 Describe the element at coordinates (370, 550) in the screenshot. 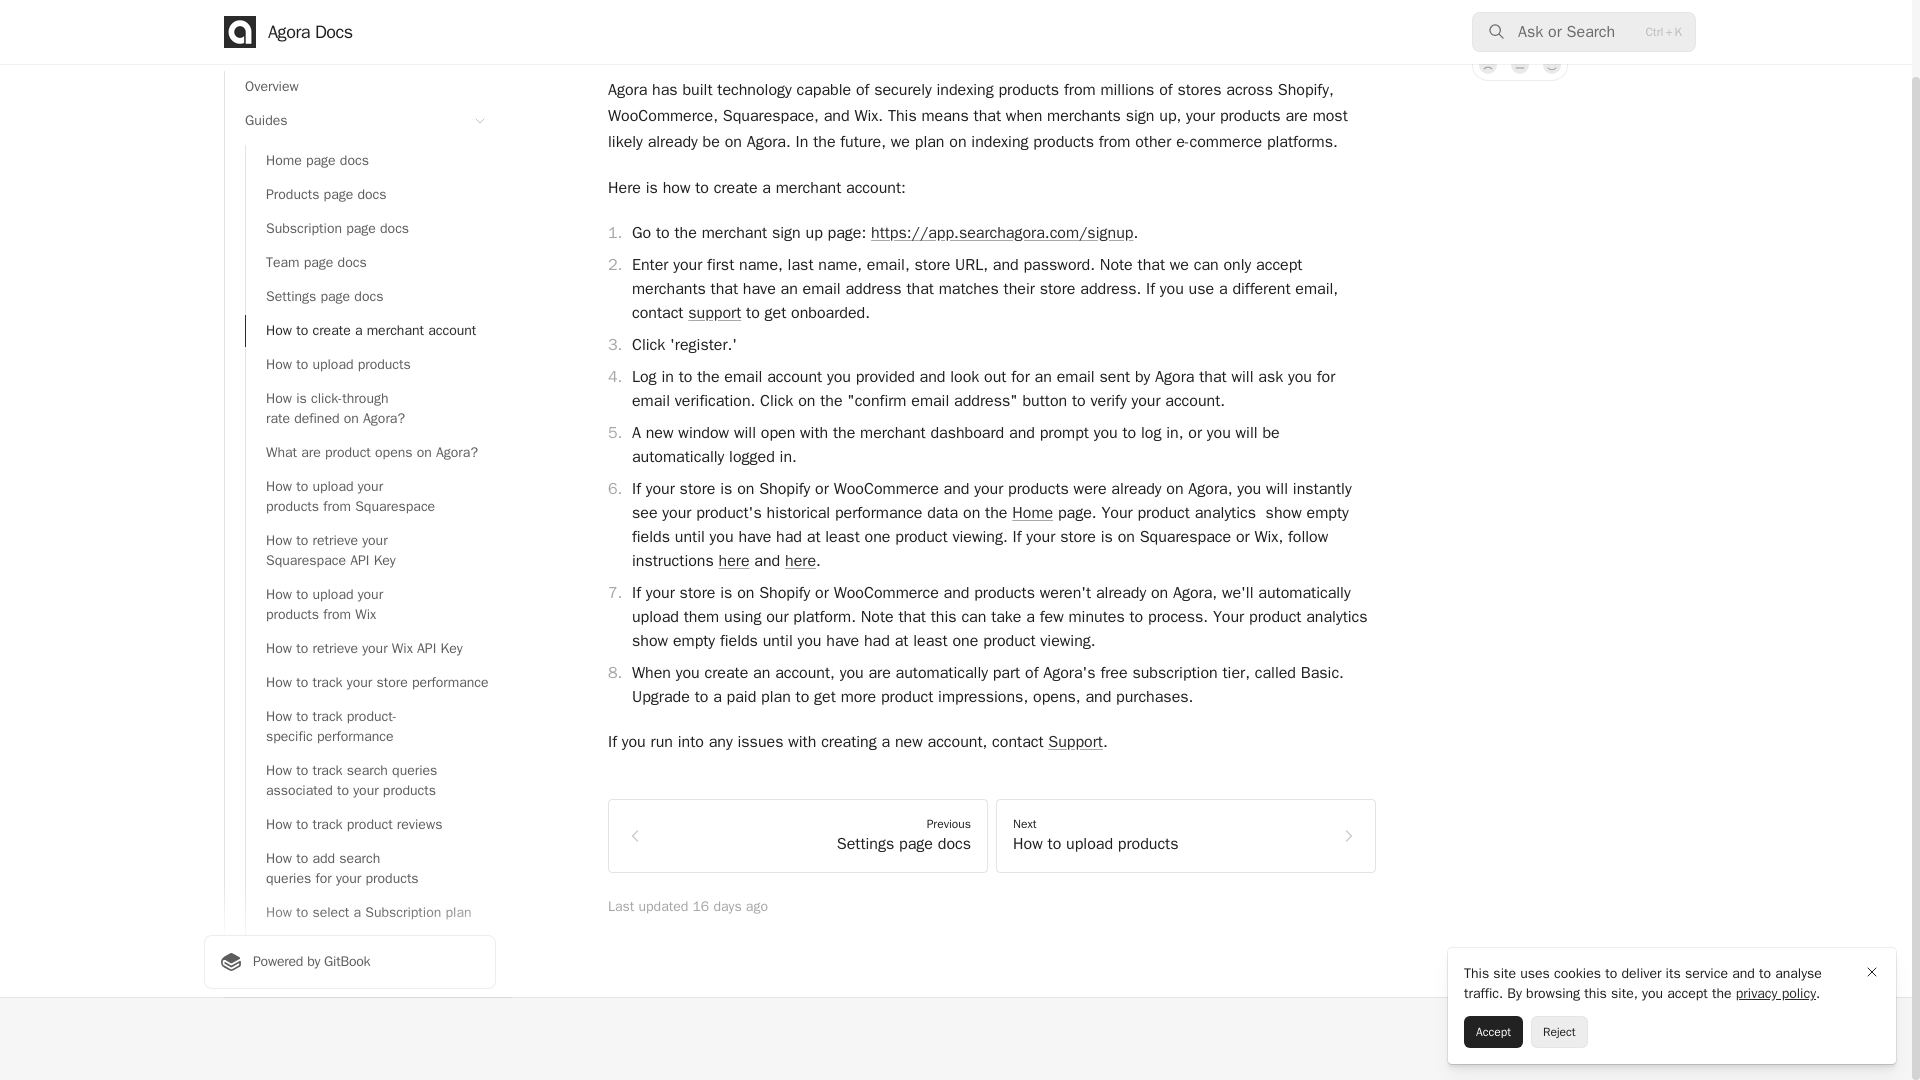

I see `How to retrieve your Squarespace API Key` at that location.